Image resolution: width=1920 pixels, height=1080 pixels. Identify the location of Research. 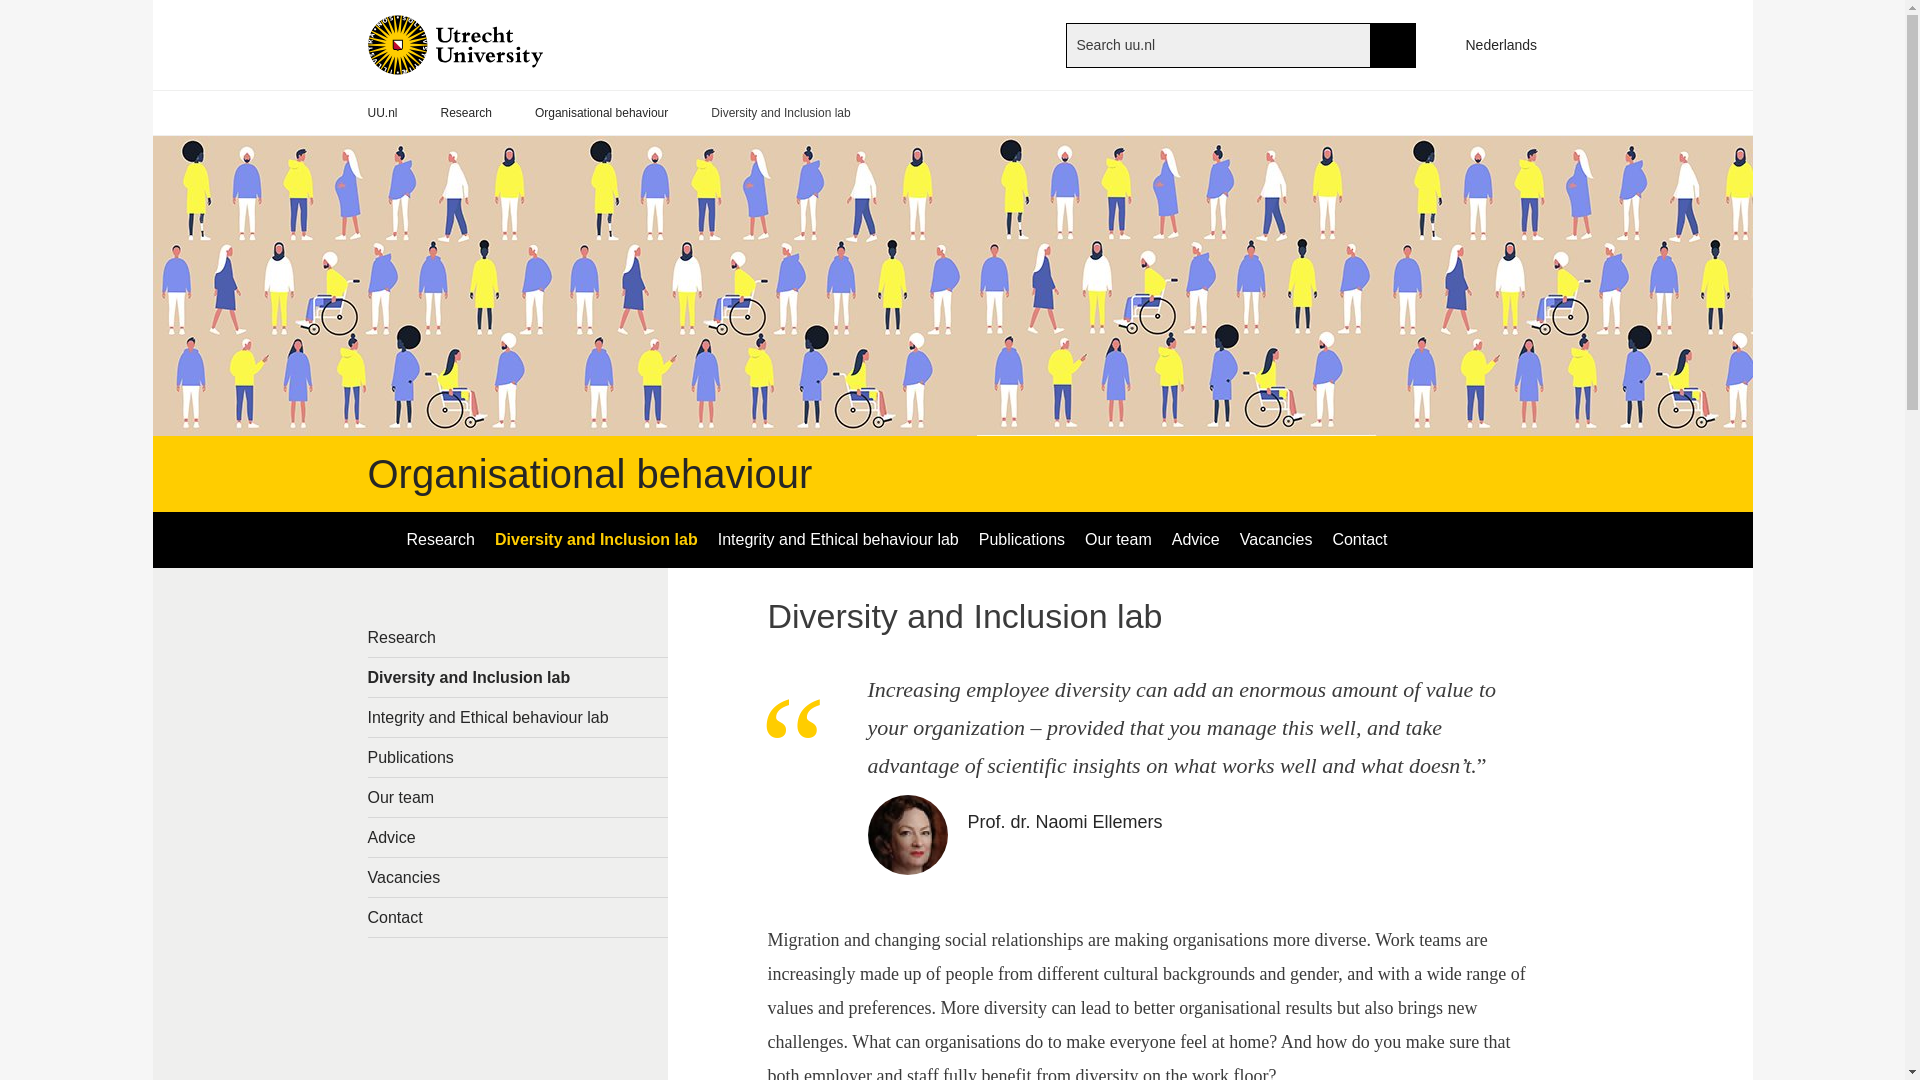
(518, 636).